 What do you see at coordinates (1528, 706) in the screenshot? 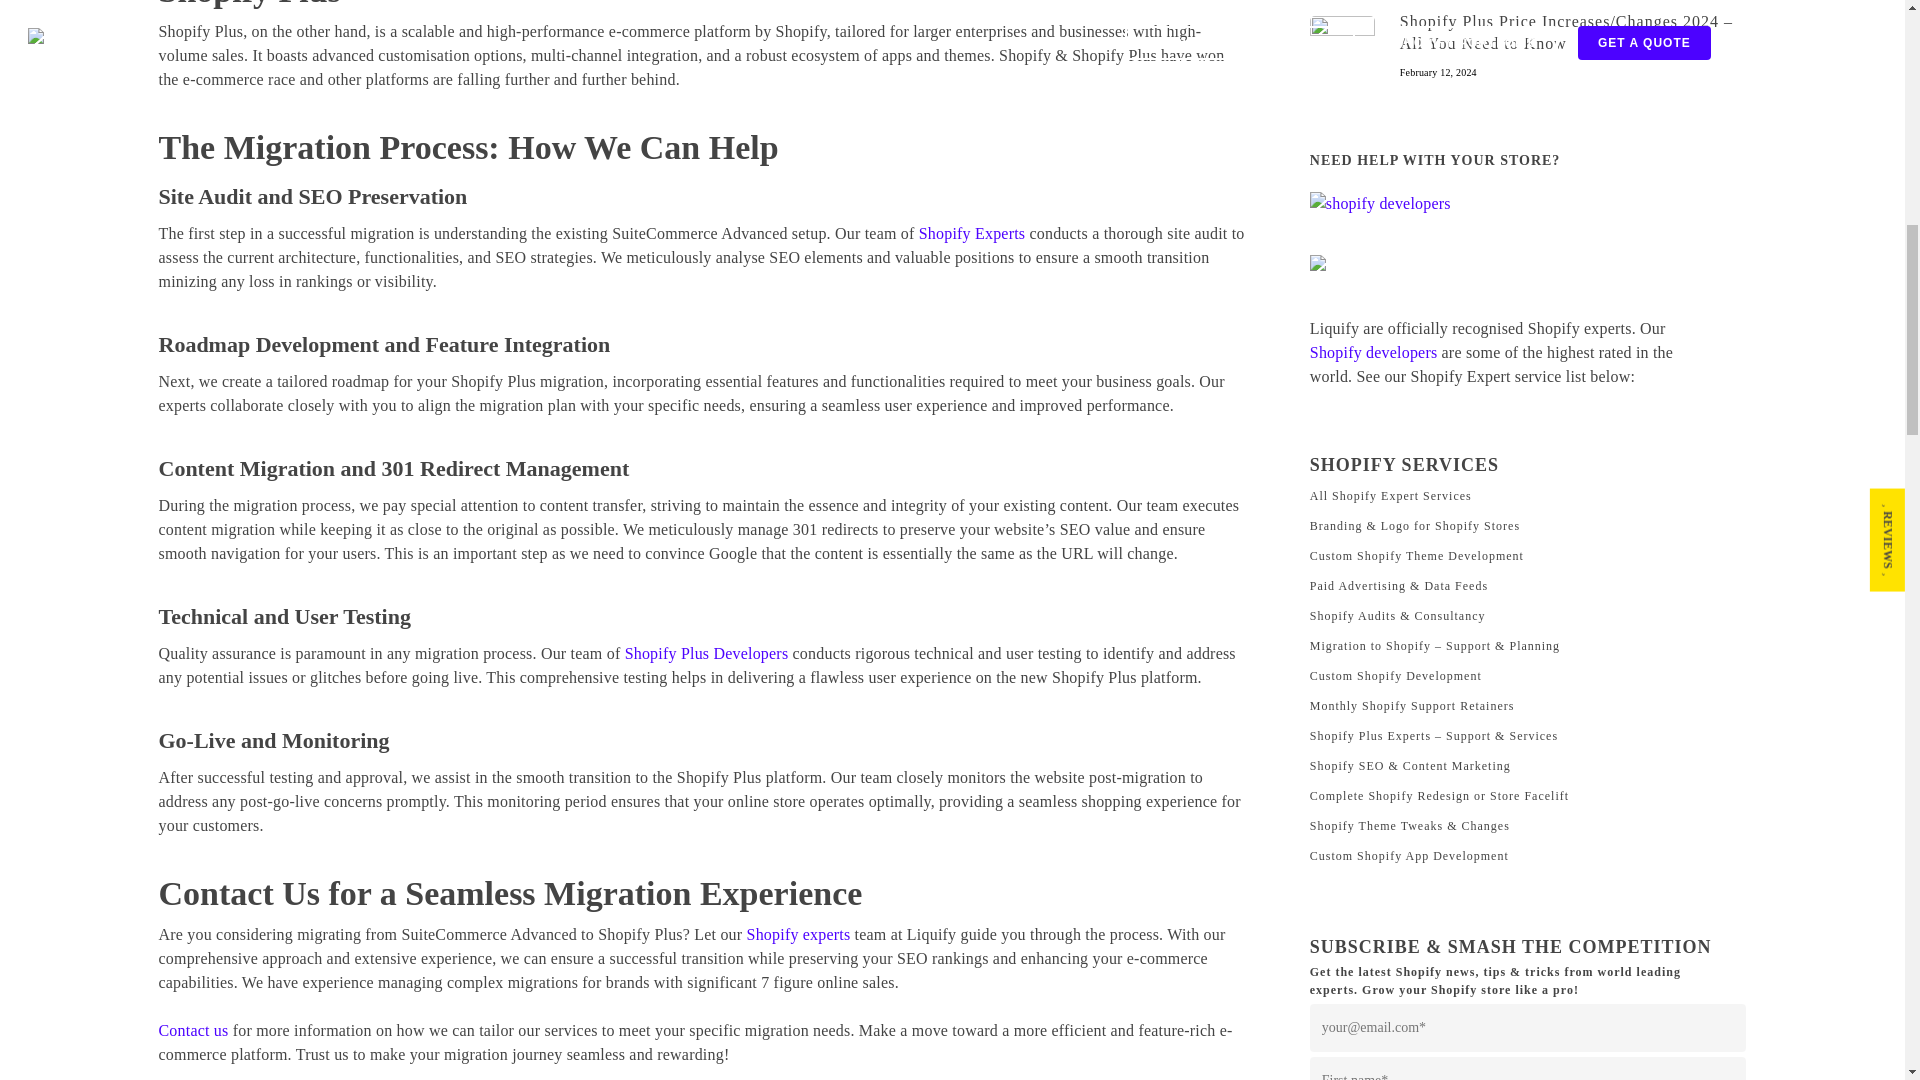
I see `Monthly Shopify Support Retainers` at bounding box center [1528, 706].